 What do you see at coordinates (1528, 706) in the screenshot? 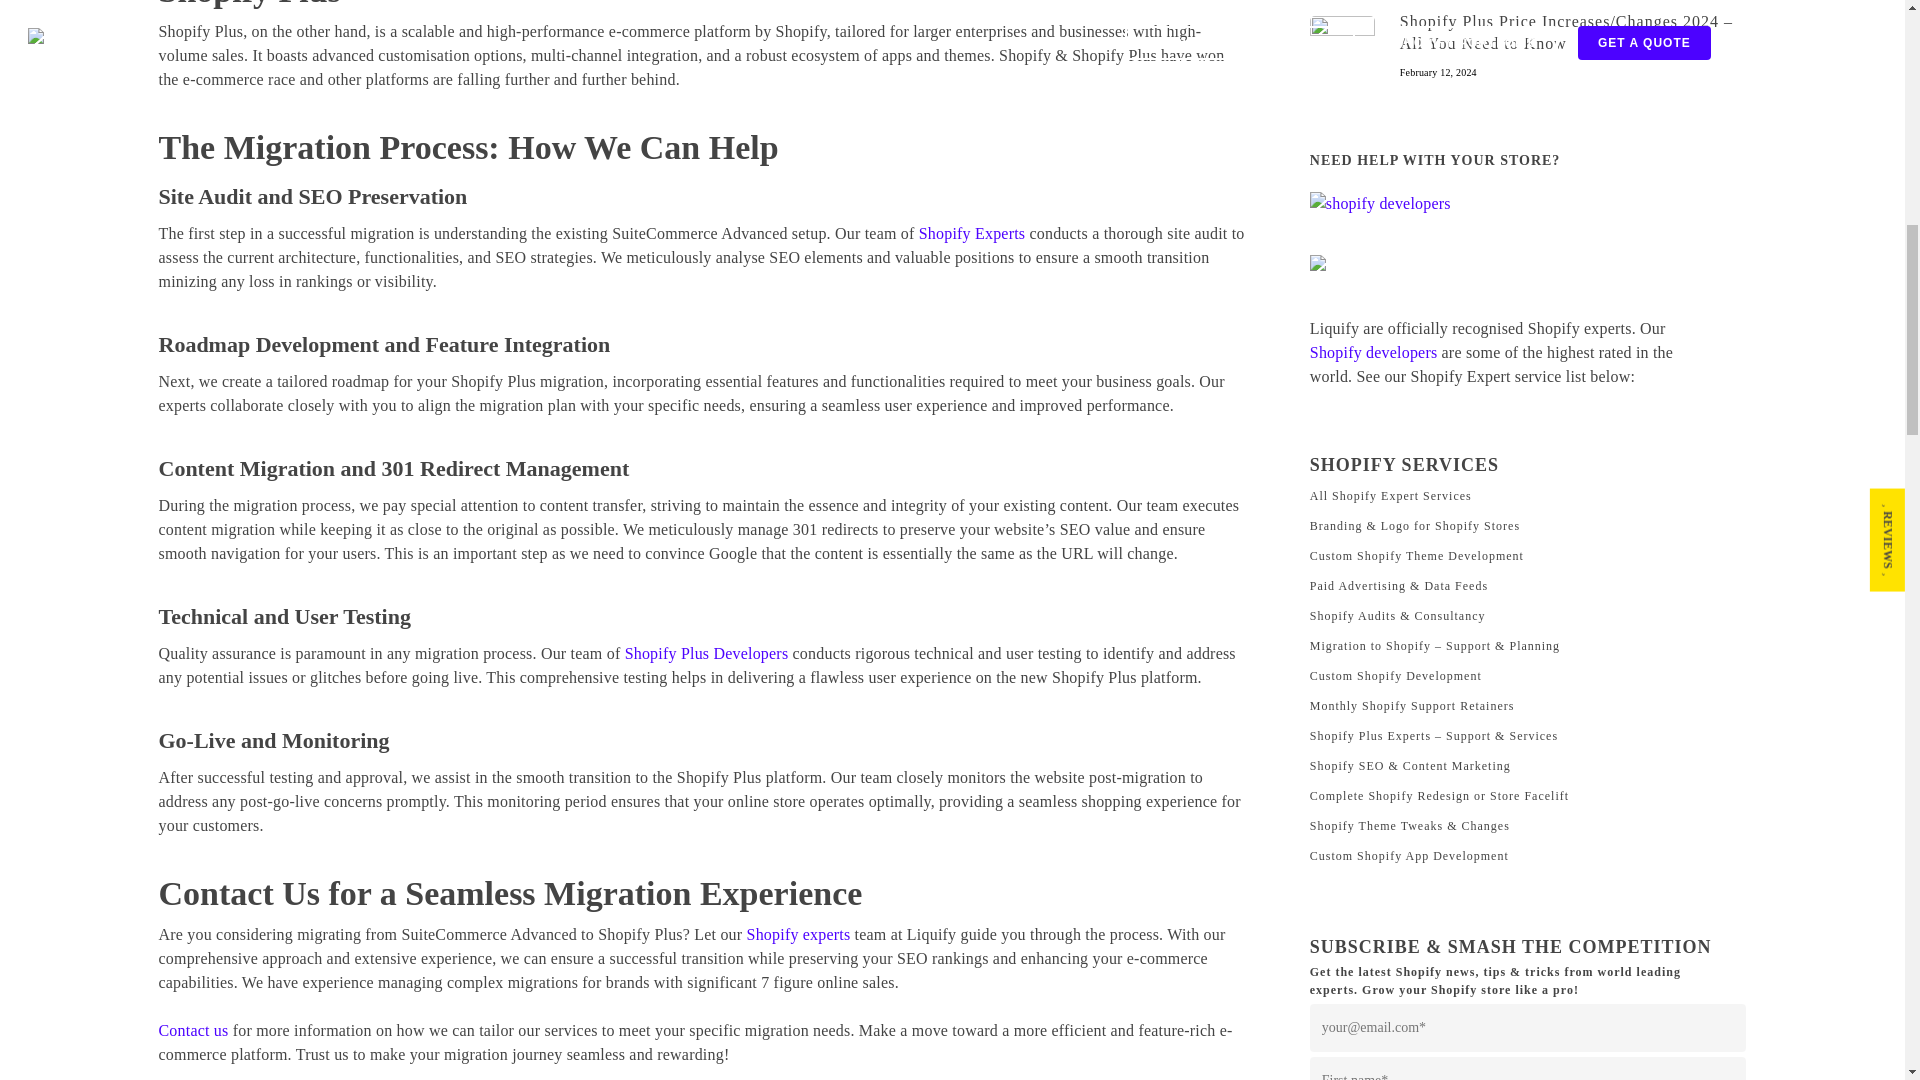
I see `Monthly Shopify Support Retainers` at bounding box center [1528, 706].